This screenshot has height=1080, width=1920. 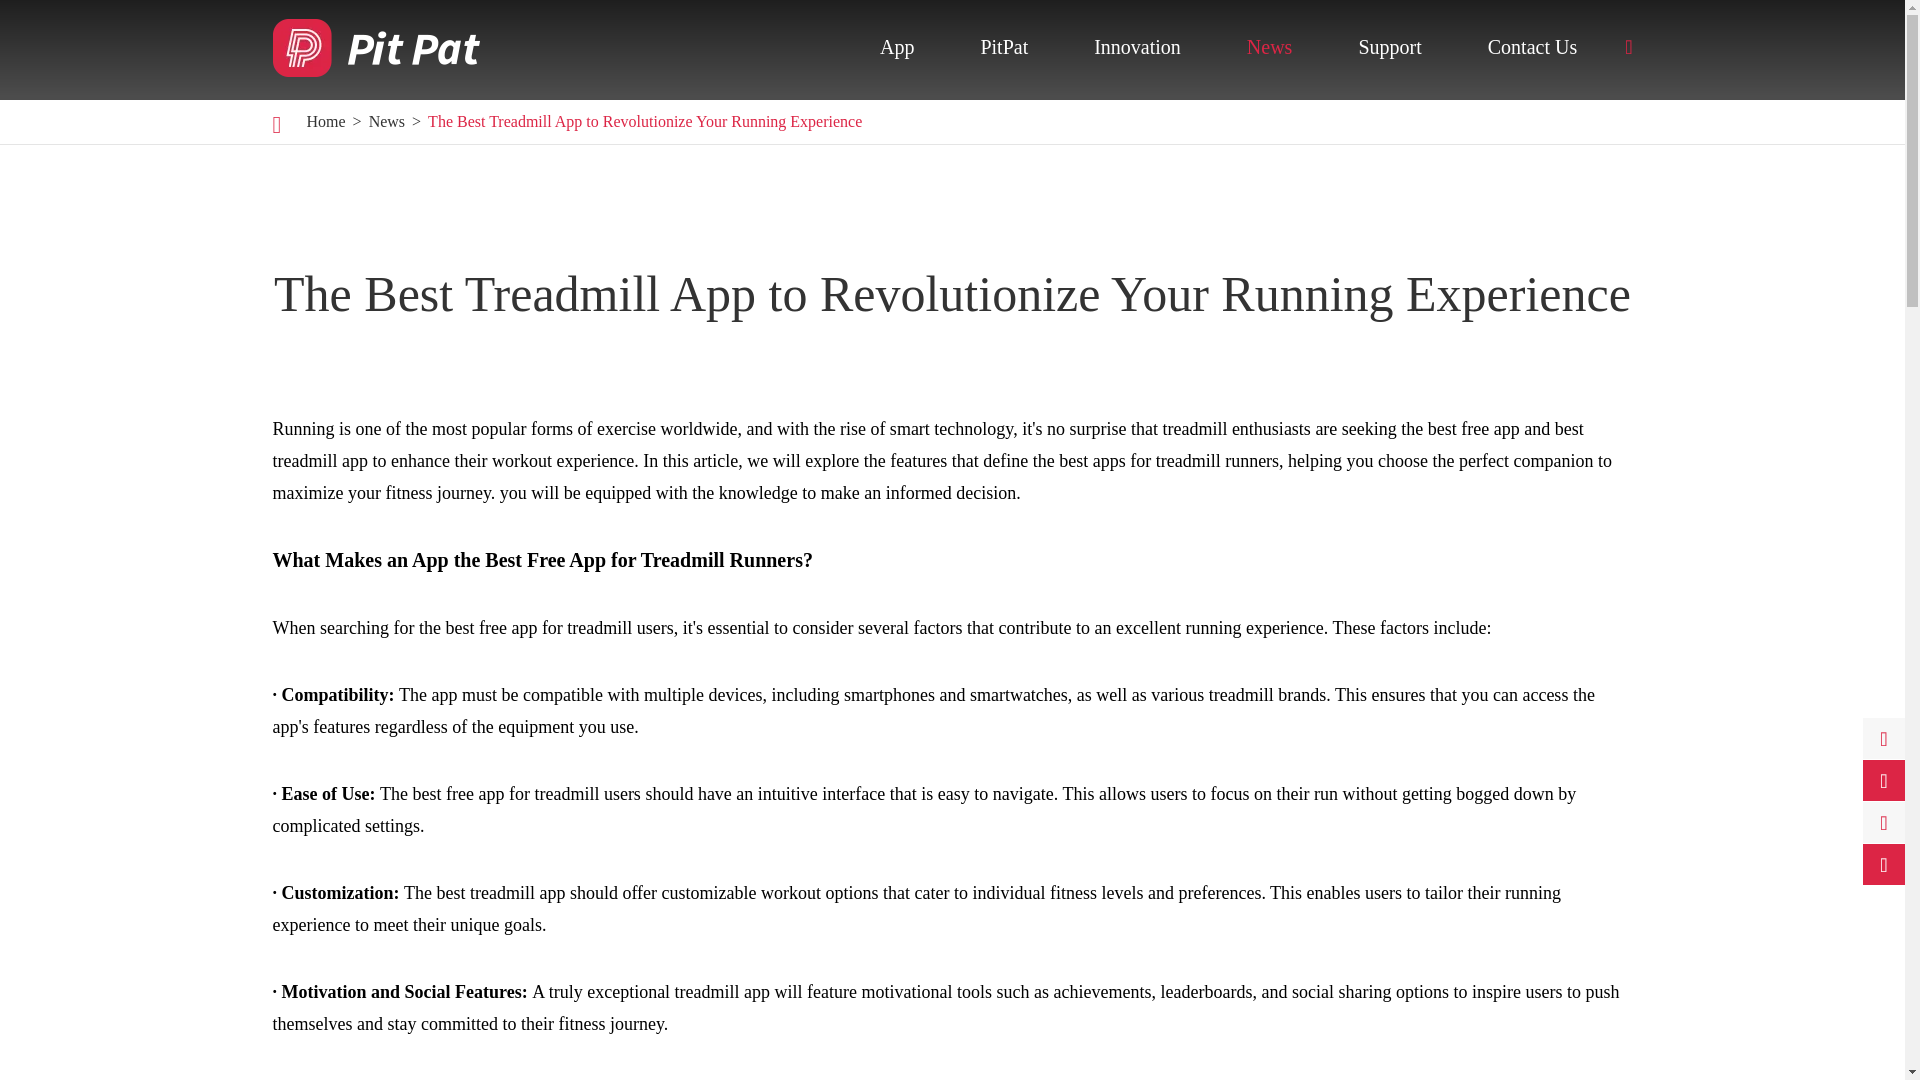 I want to click on Sales Office, so click(x=1447, y=116).